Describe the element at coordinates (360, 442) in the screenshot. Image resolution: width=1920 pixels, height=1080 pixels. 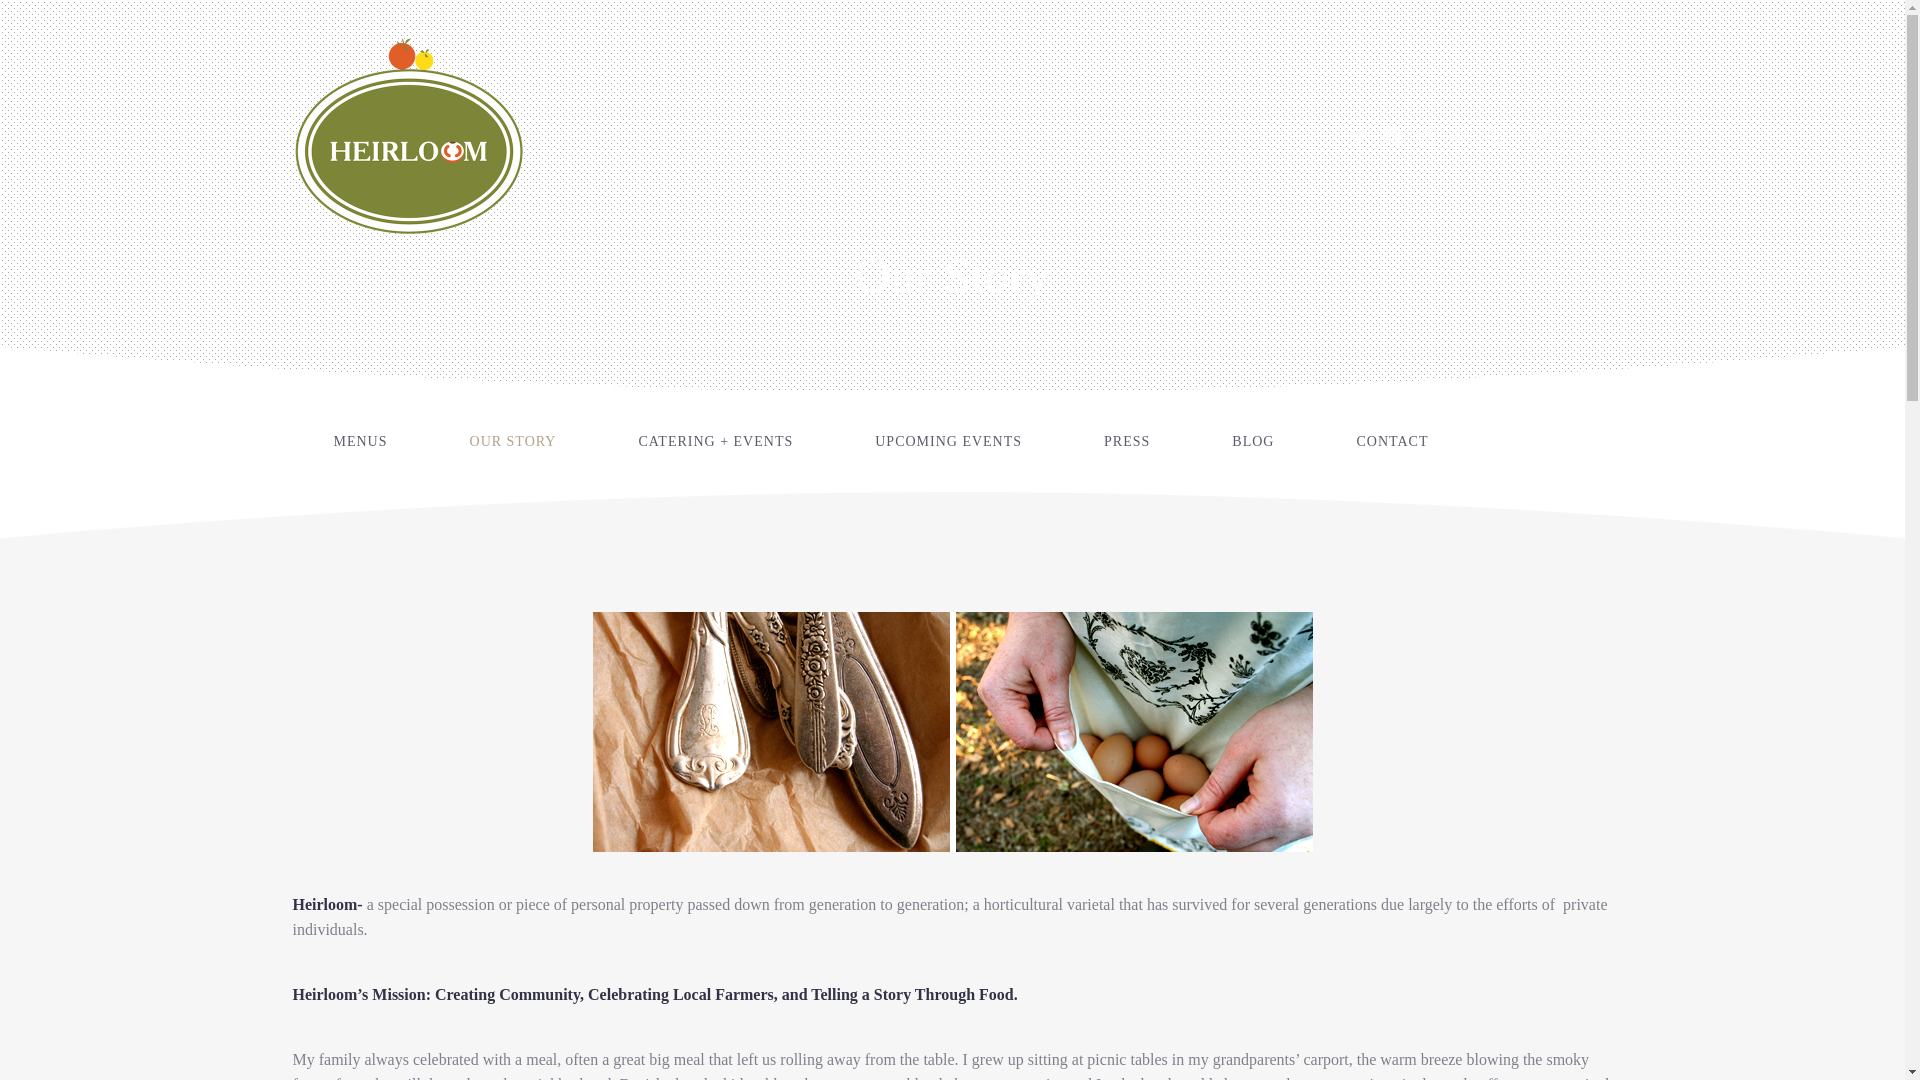
I see `MENUS` at that location.